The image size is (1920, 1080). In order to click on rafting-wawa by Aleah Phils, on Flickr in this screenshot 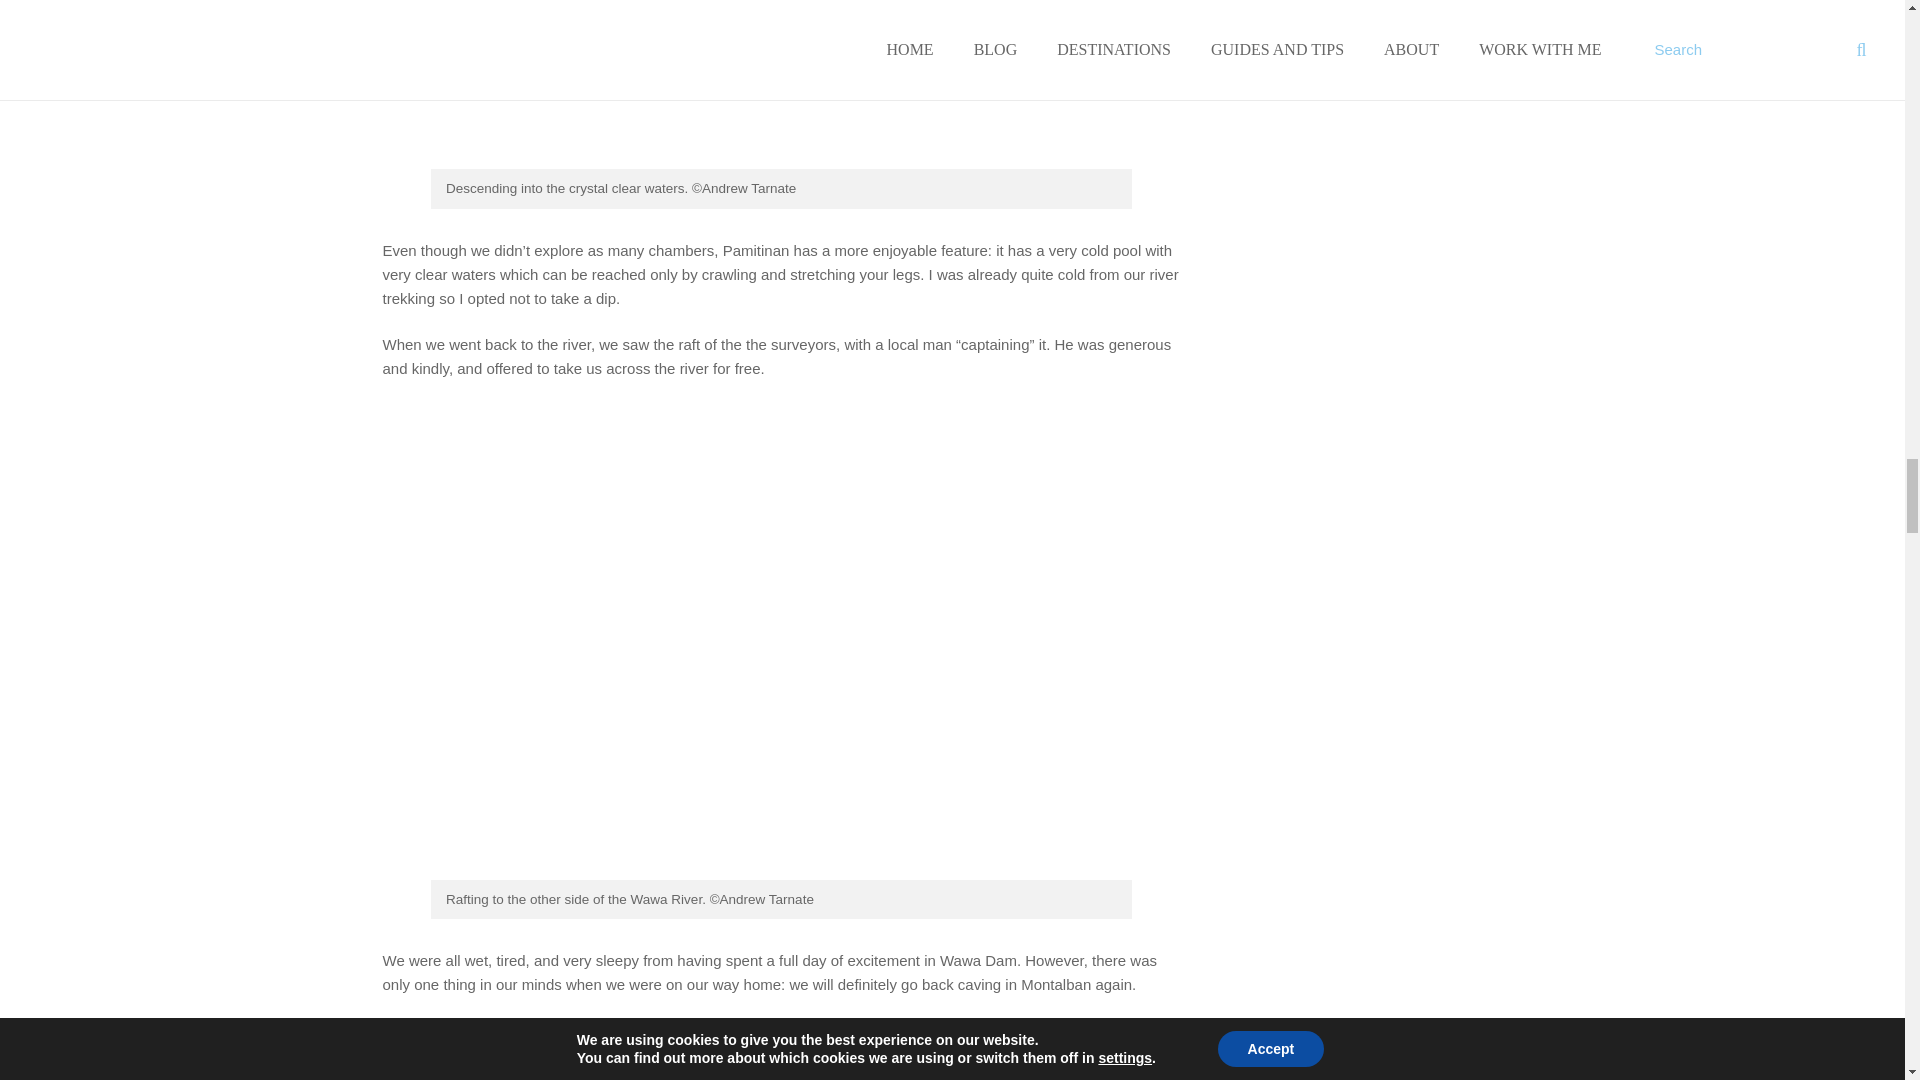, I will do `click(776, 874)`.